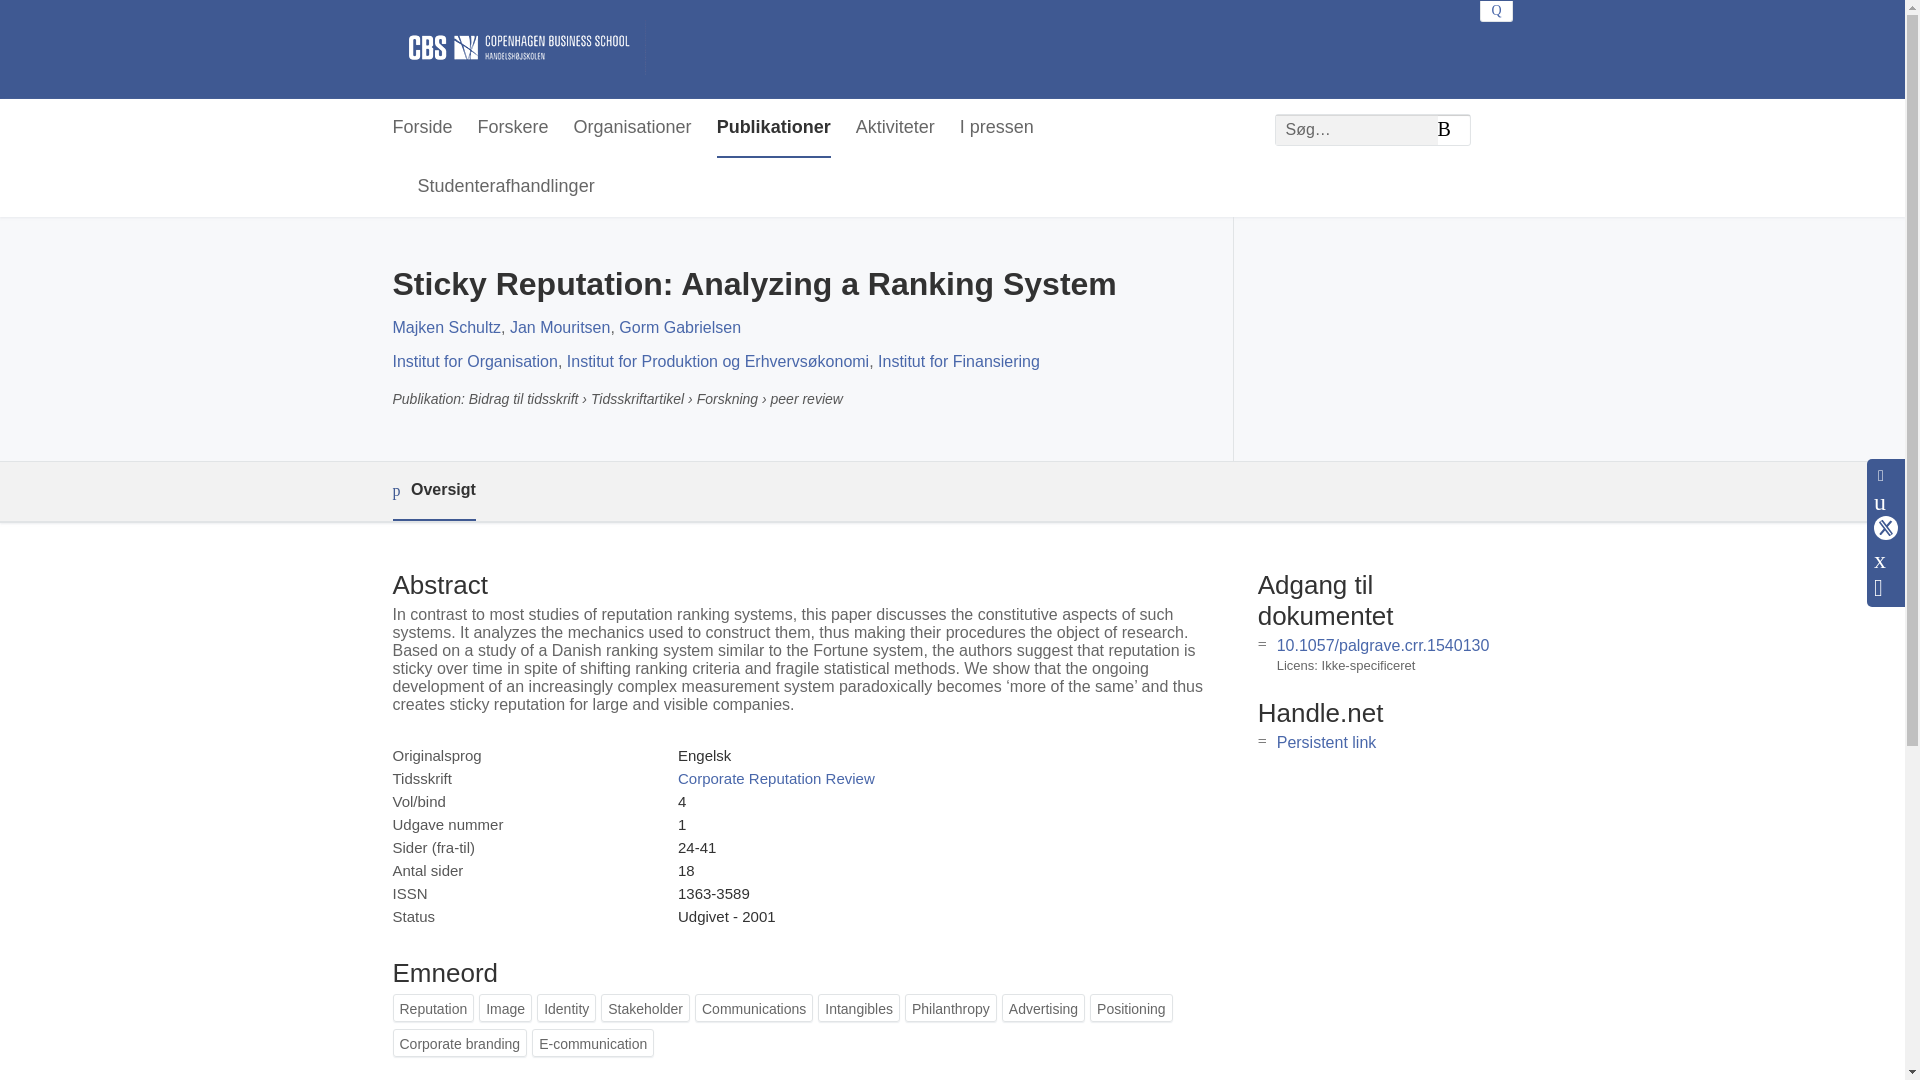 The image size is (1920, 1080). Describe the element at coordinates (632, 128) in the screenshot. I see `Organisationer` at that location.